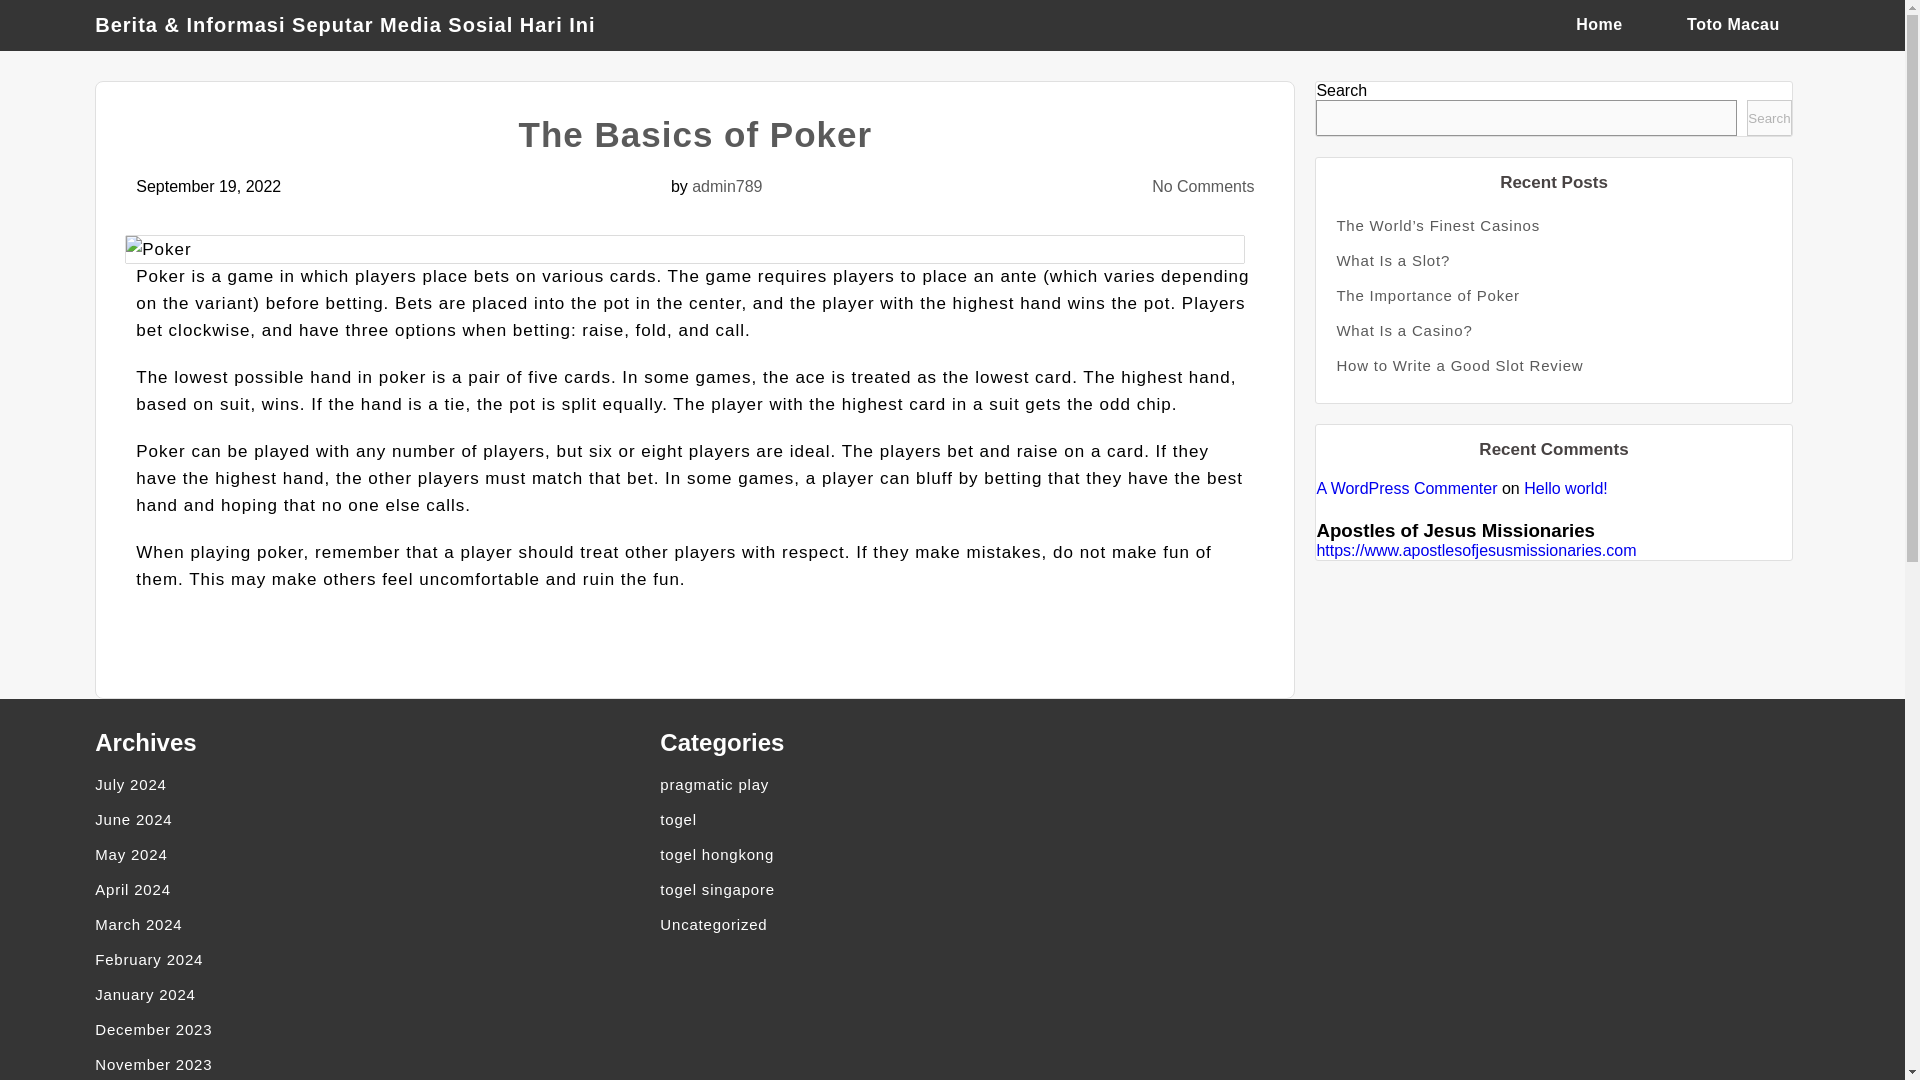 The width and height of the screenshot is (1920, 1080). Describe the element at coordinates (376, 854) in the screenshot. I see `May 2024` at that location.